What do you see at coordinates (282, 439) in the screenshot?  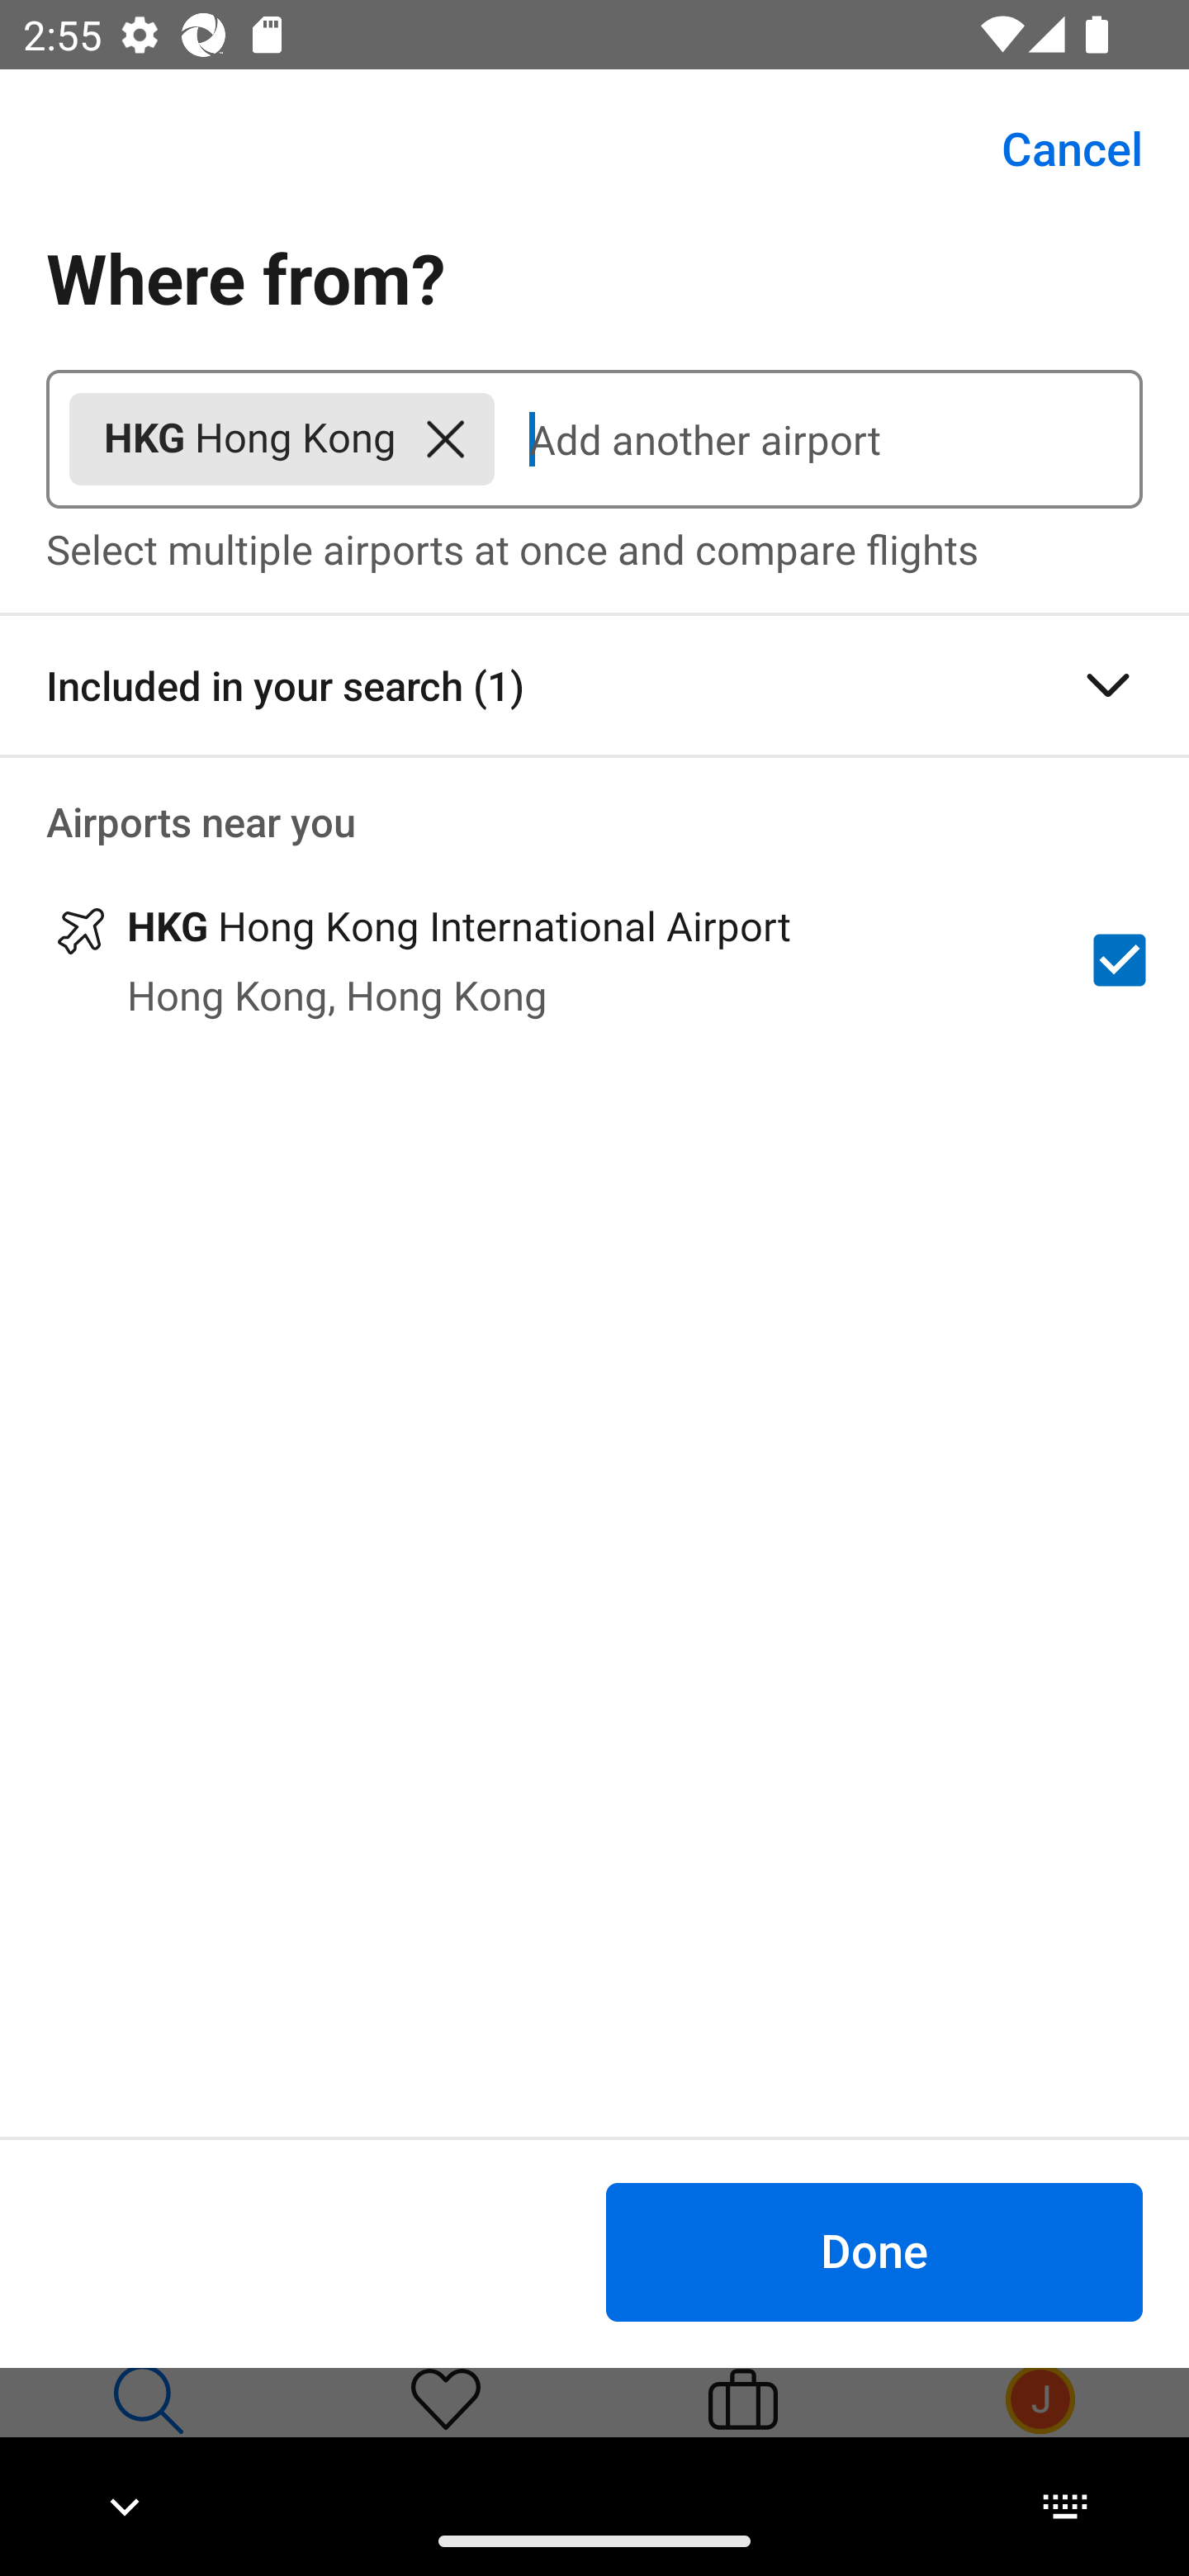 I see `HKG Hong Kong Remove HKG Hong Kong` at bounding box center [282, 439].